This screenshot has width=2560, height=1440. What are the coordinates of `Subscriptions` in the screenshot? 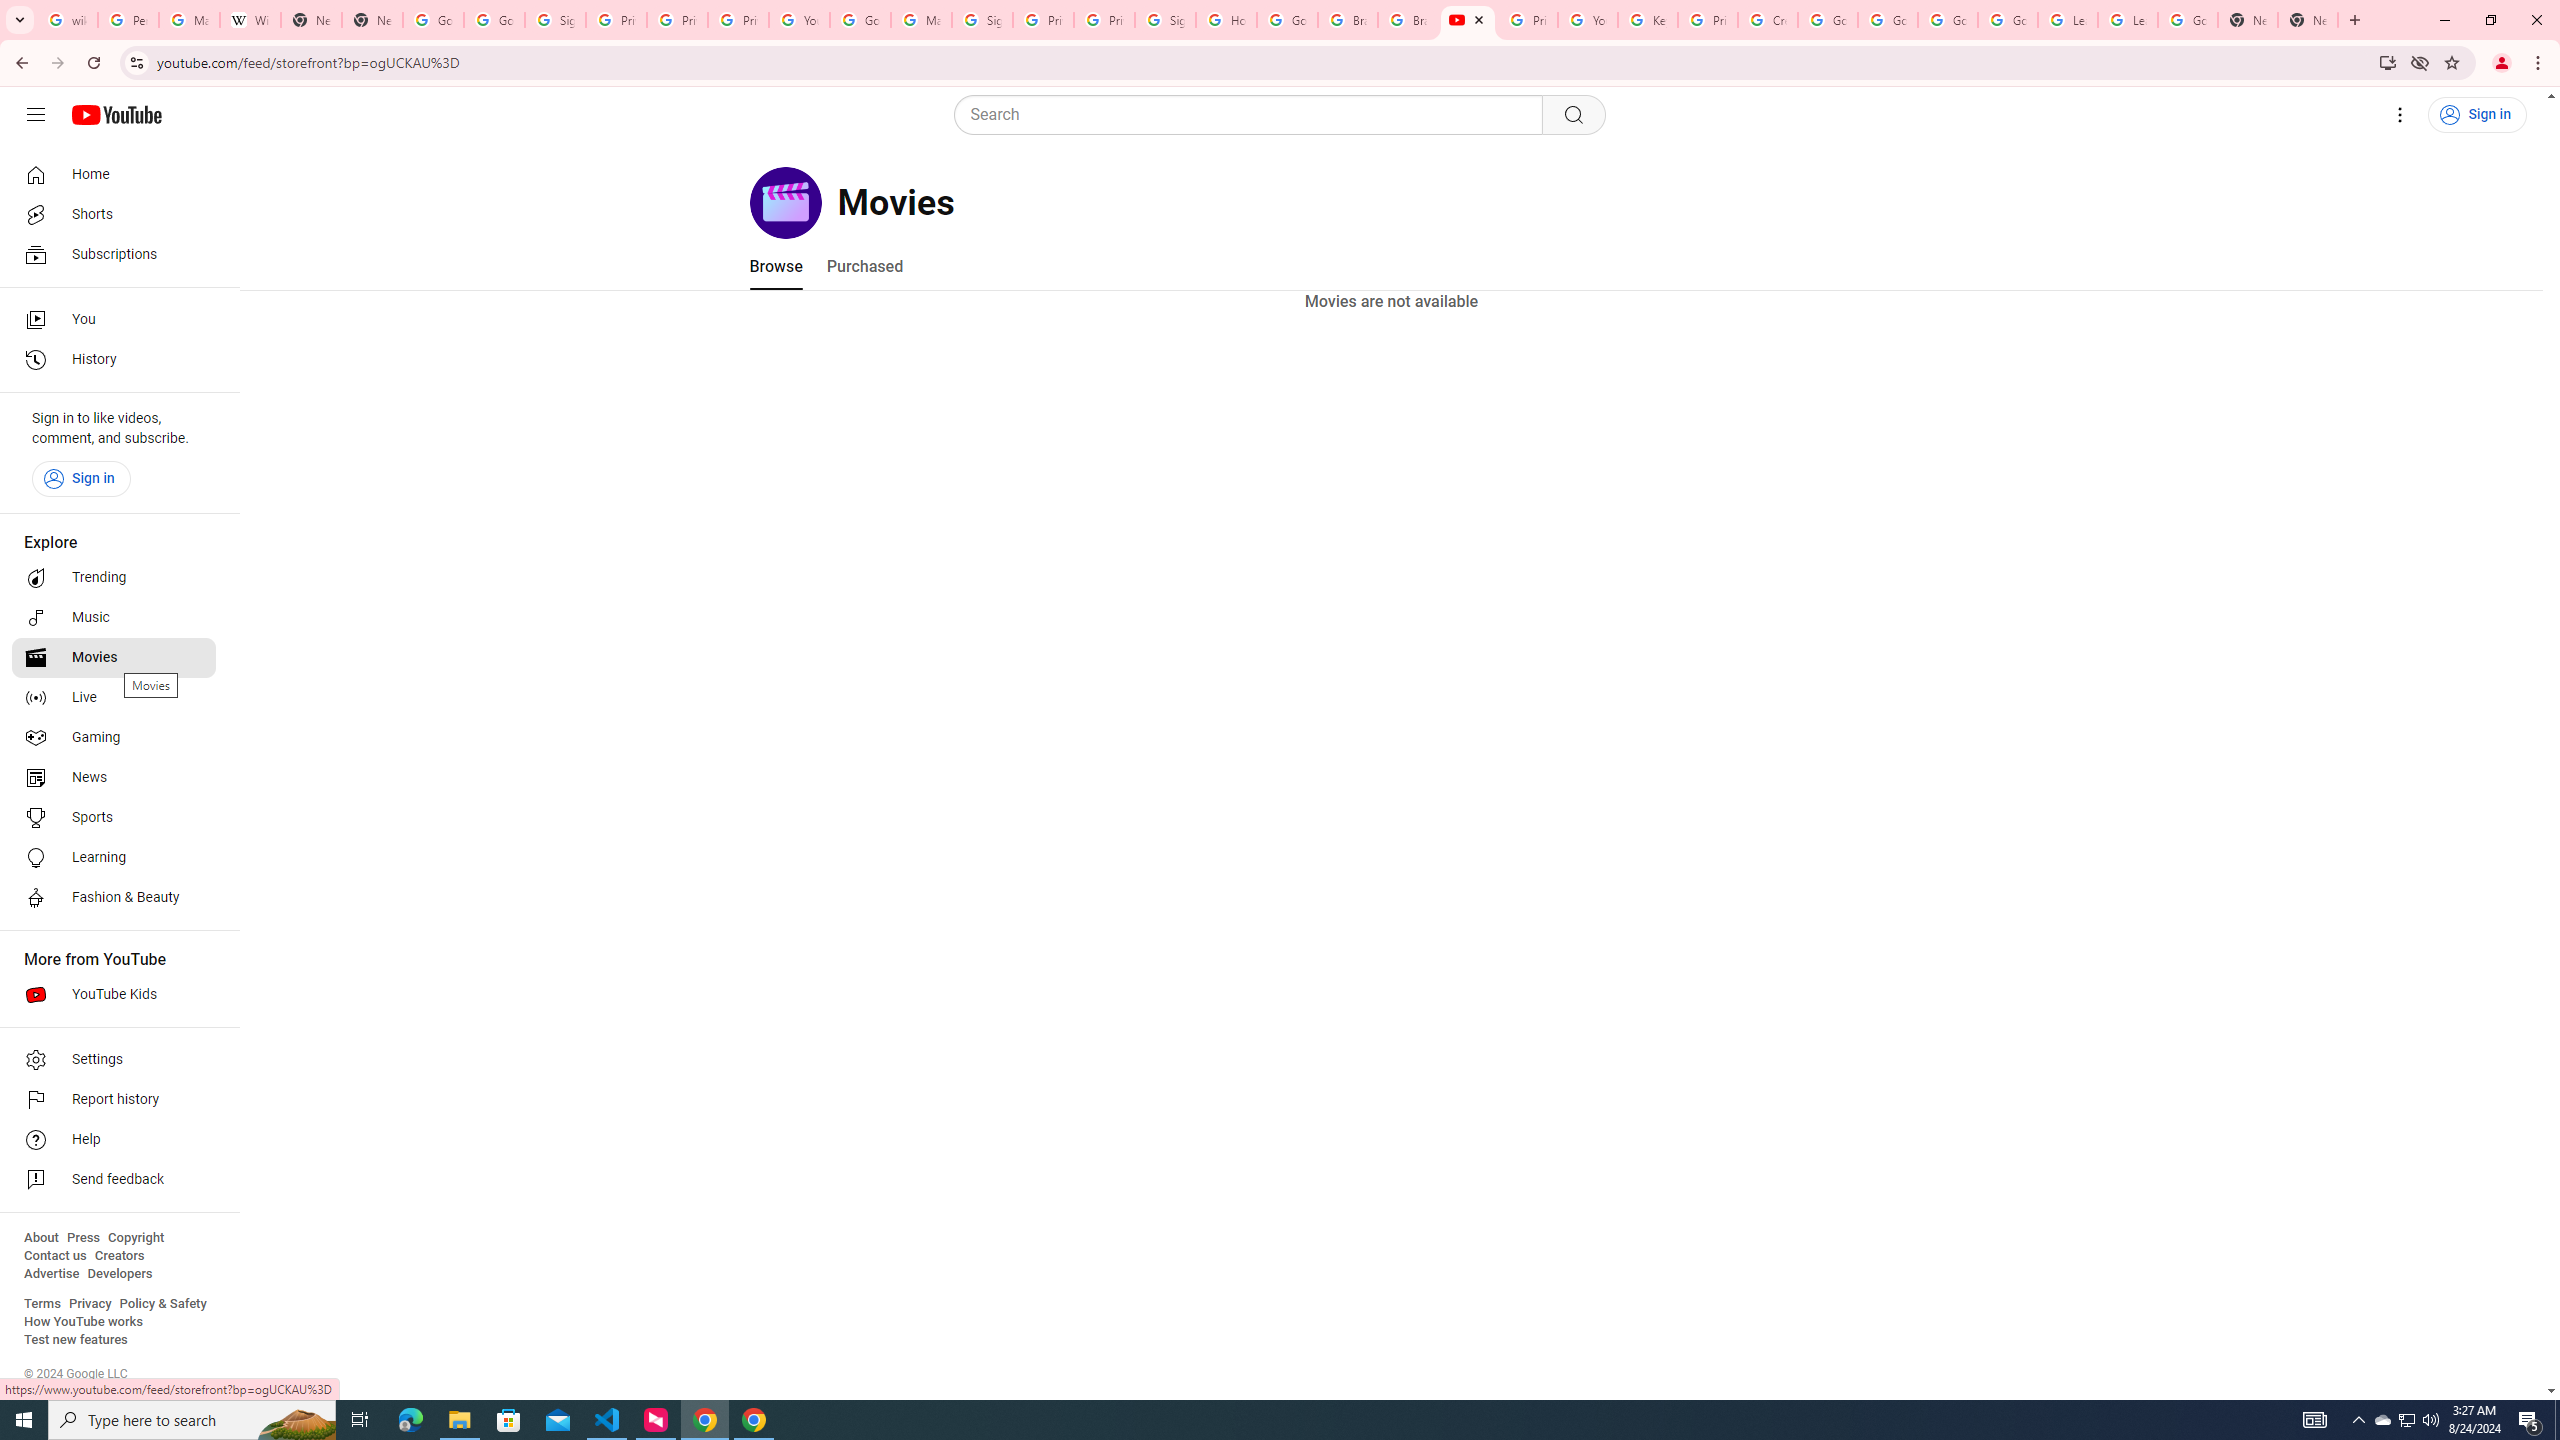 It's located at (114, 254).